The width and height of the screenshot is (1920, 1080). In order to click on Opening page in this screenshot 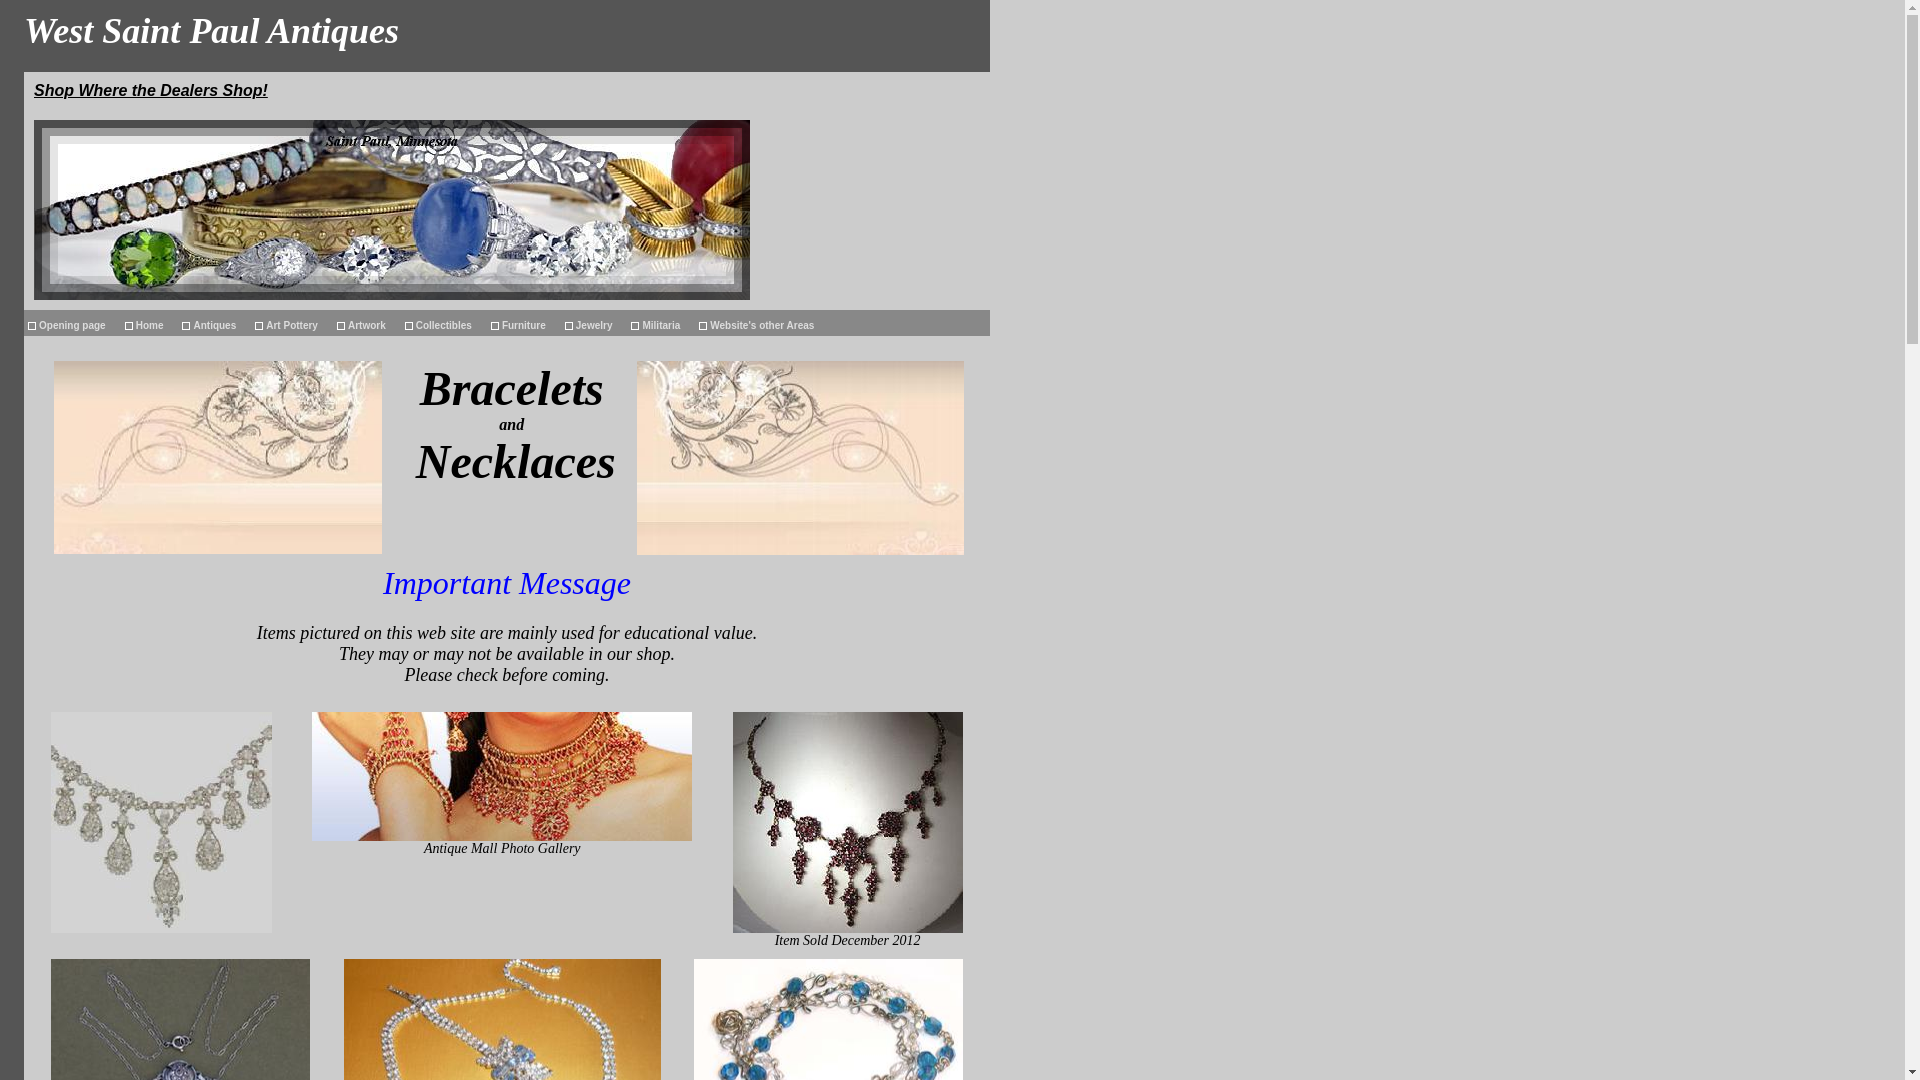, I will do `click(72, 322)`.